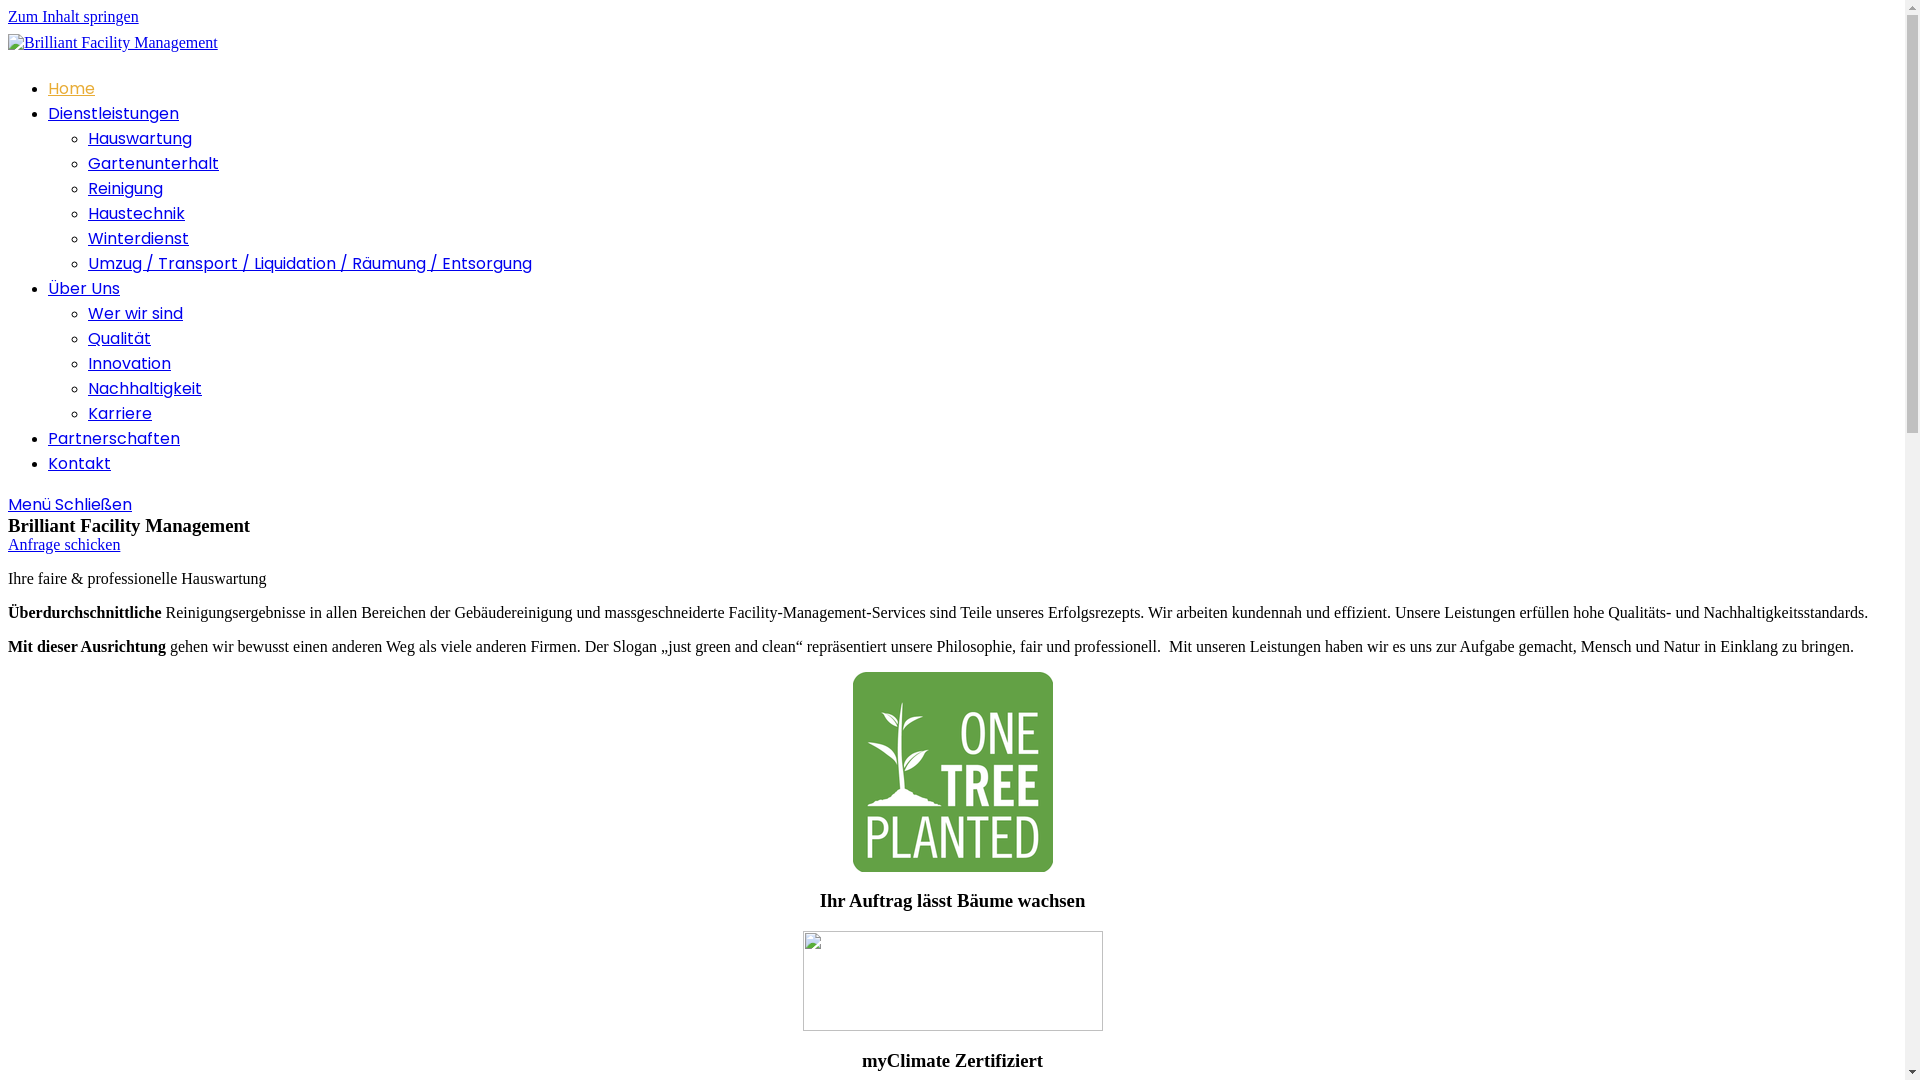  Describe the element at coordinates (114, 438) in the screenshot. I see `Partnerschaften` at that location.